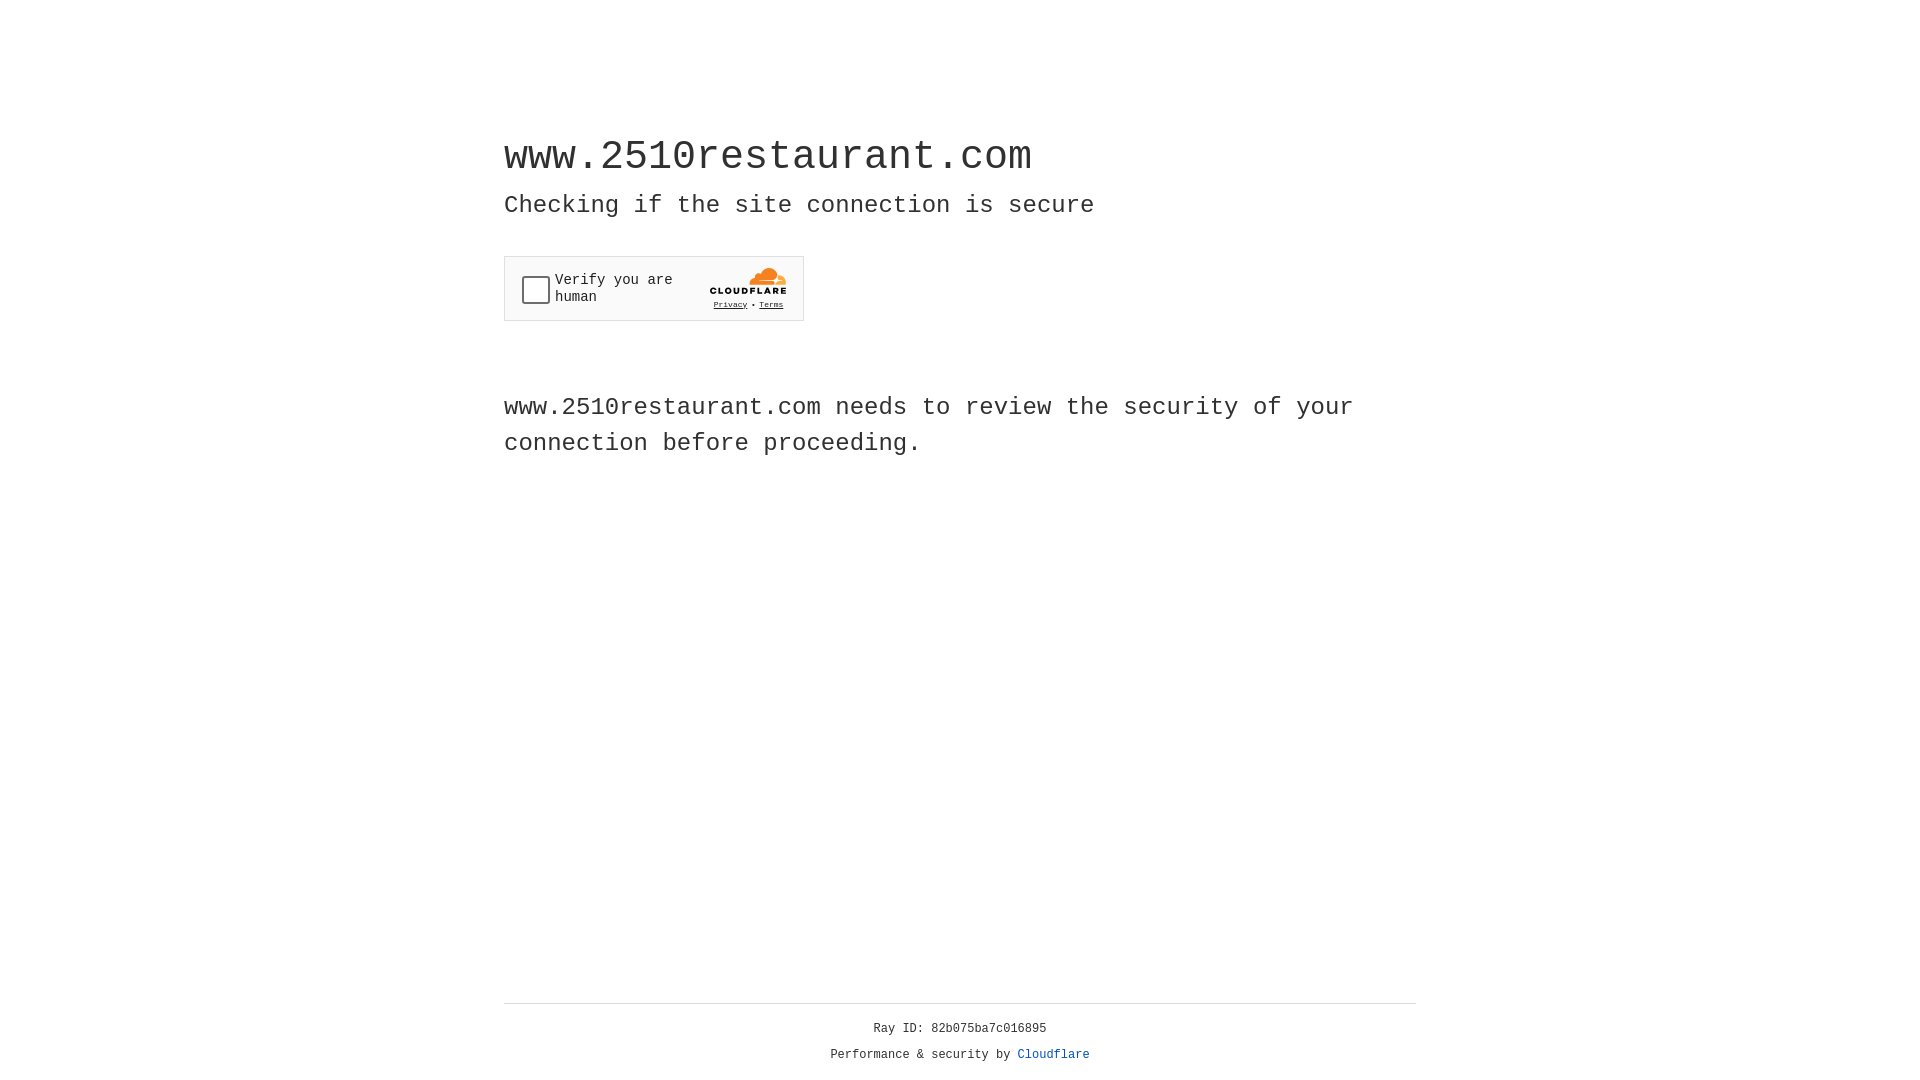 The image size is (1920, 1080). I want to click on Widget containing a Cloudflare security challenge, so click(654, 288).